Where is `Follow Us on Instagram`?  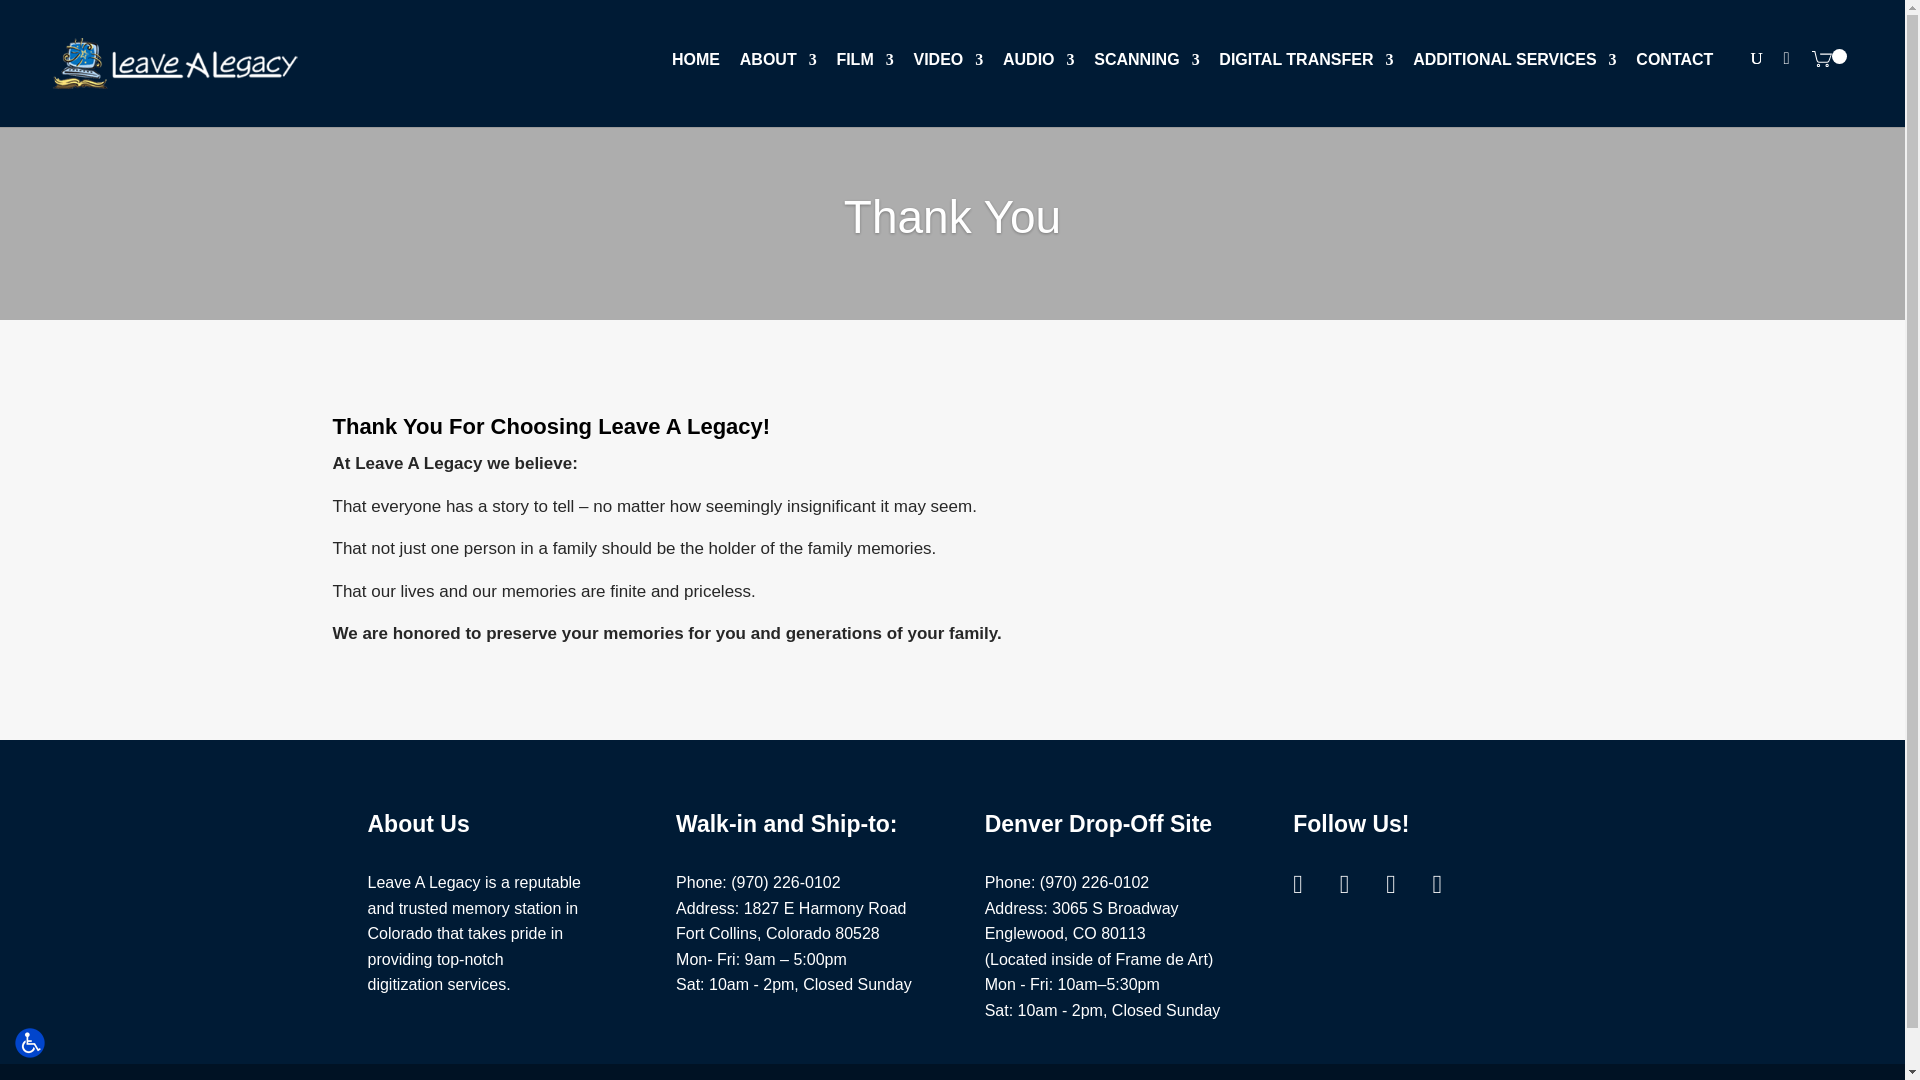
Follow Us on Instagram is located at coordinates (1357, 884).